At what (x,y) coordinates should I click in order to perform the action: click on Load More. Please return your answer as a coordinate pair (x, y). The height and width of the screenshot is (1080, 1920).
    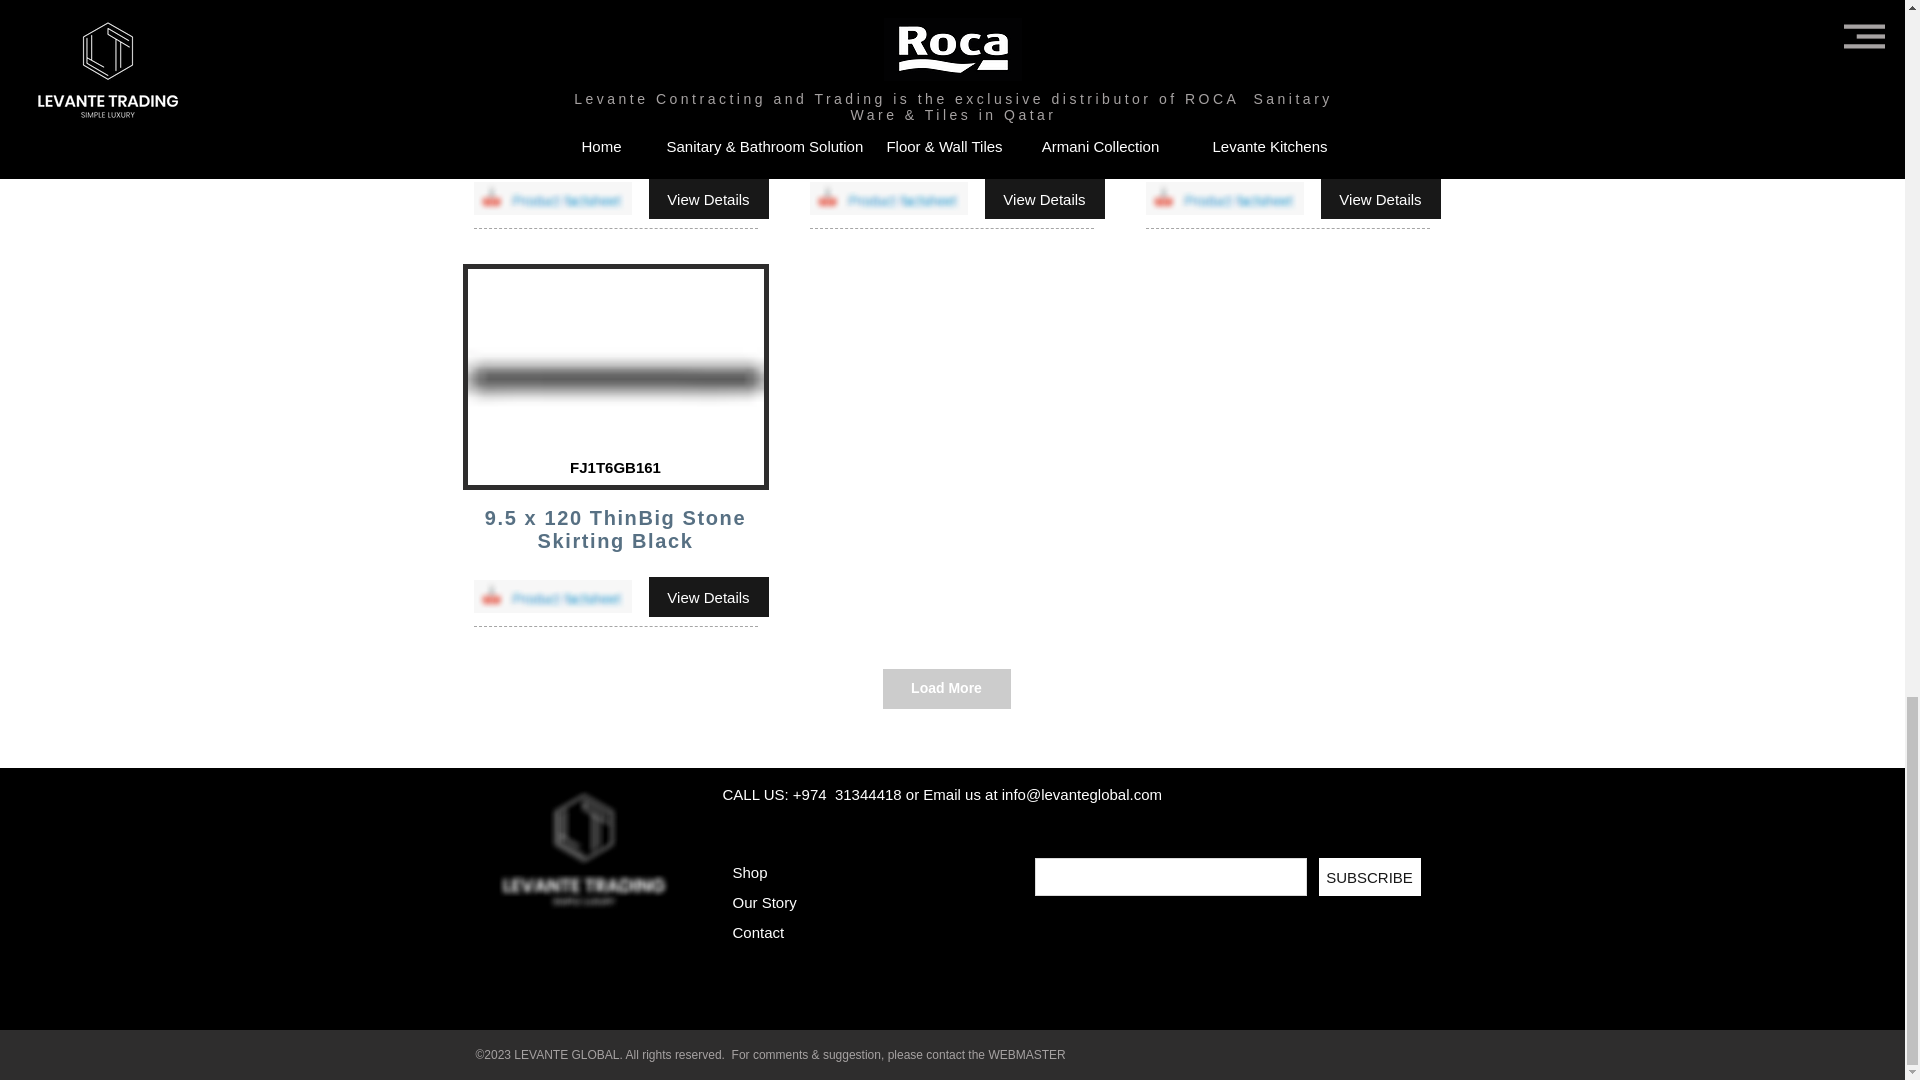
    Looking at the image, I should click on (945, 688).